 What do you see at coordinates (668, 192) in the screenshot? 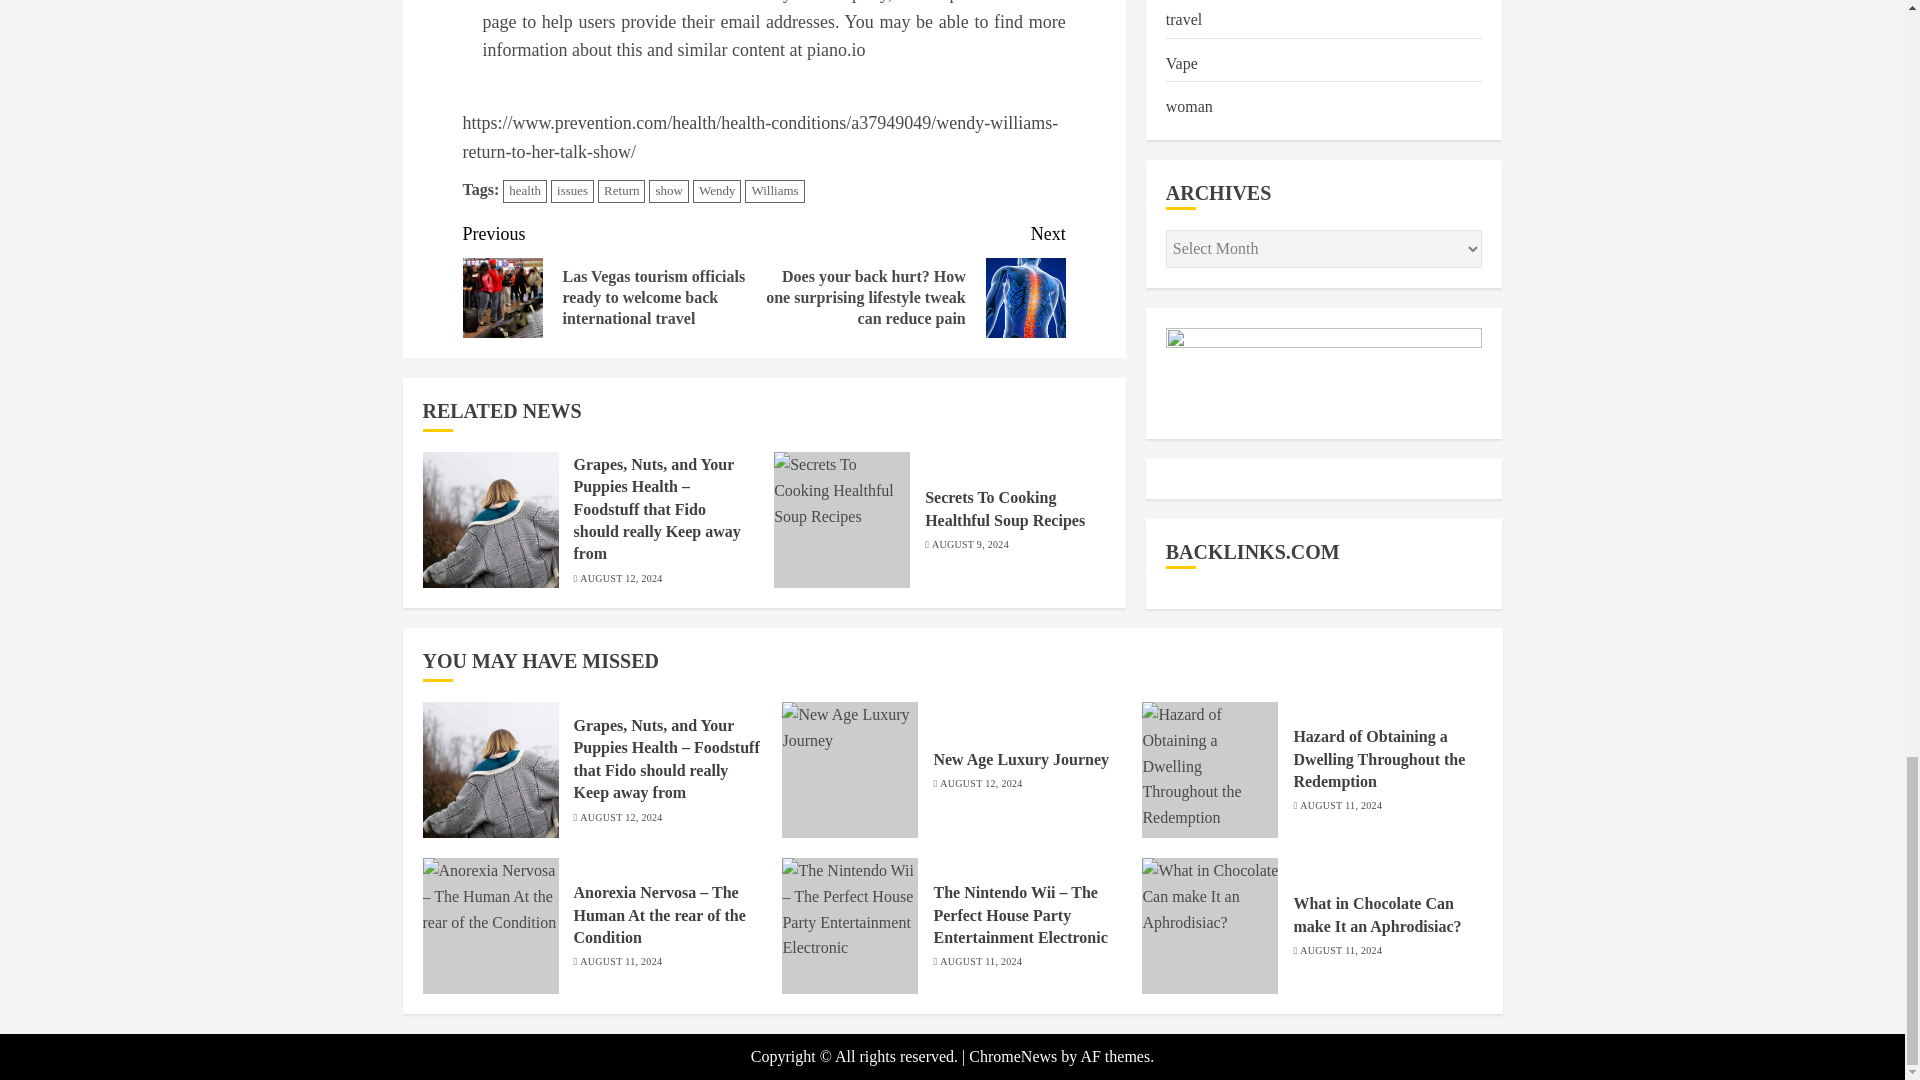
I see `show` at bounding box center [668, 192].